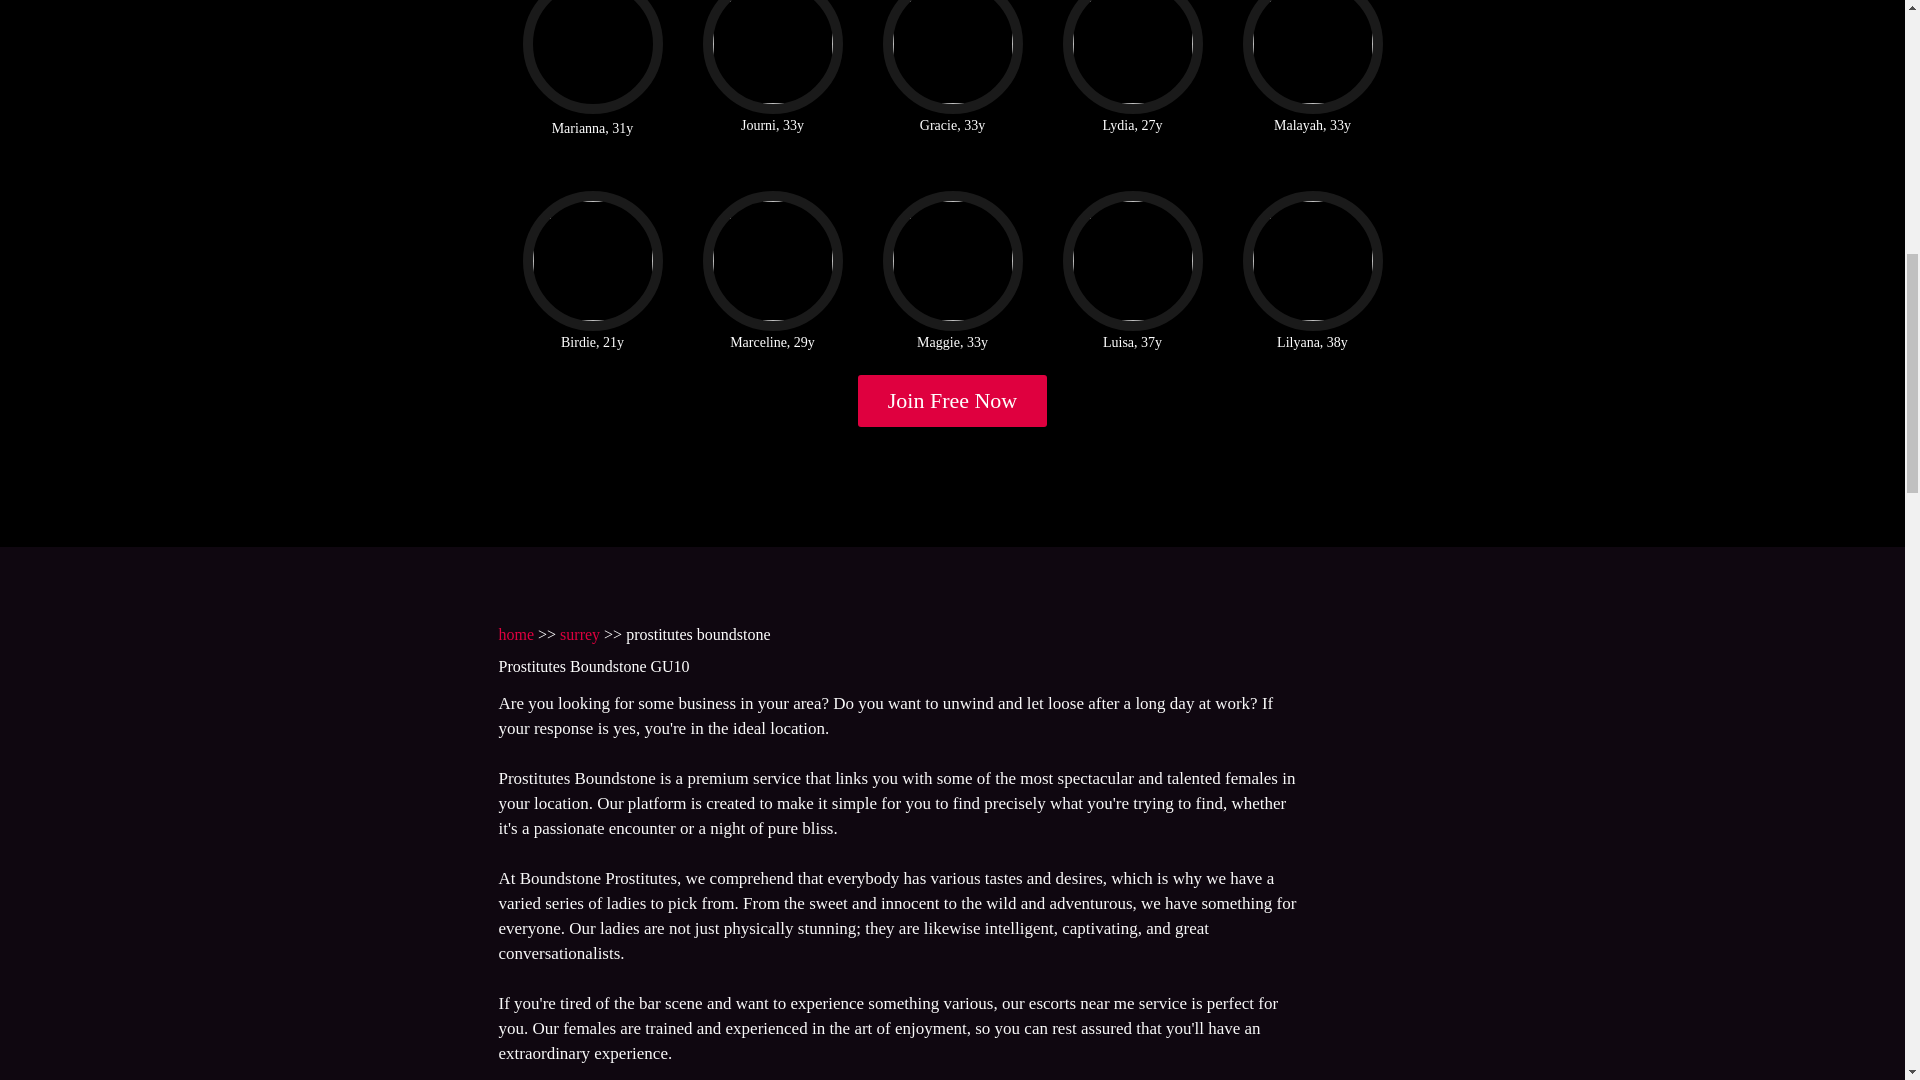 The image size is (1920, 1080). I want to click on Join Free Now, so click(953, 400).